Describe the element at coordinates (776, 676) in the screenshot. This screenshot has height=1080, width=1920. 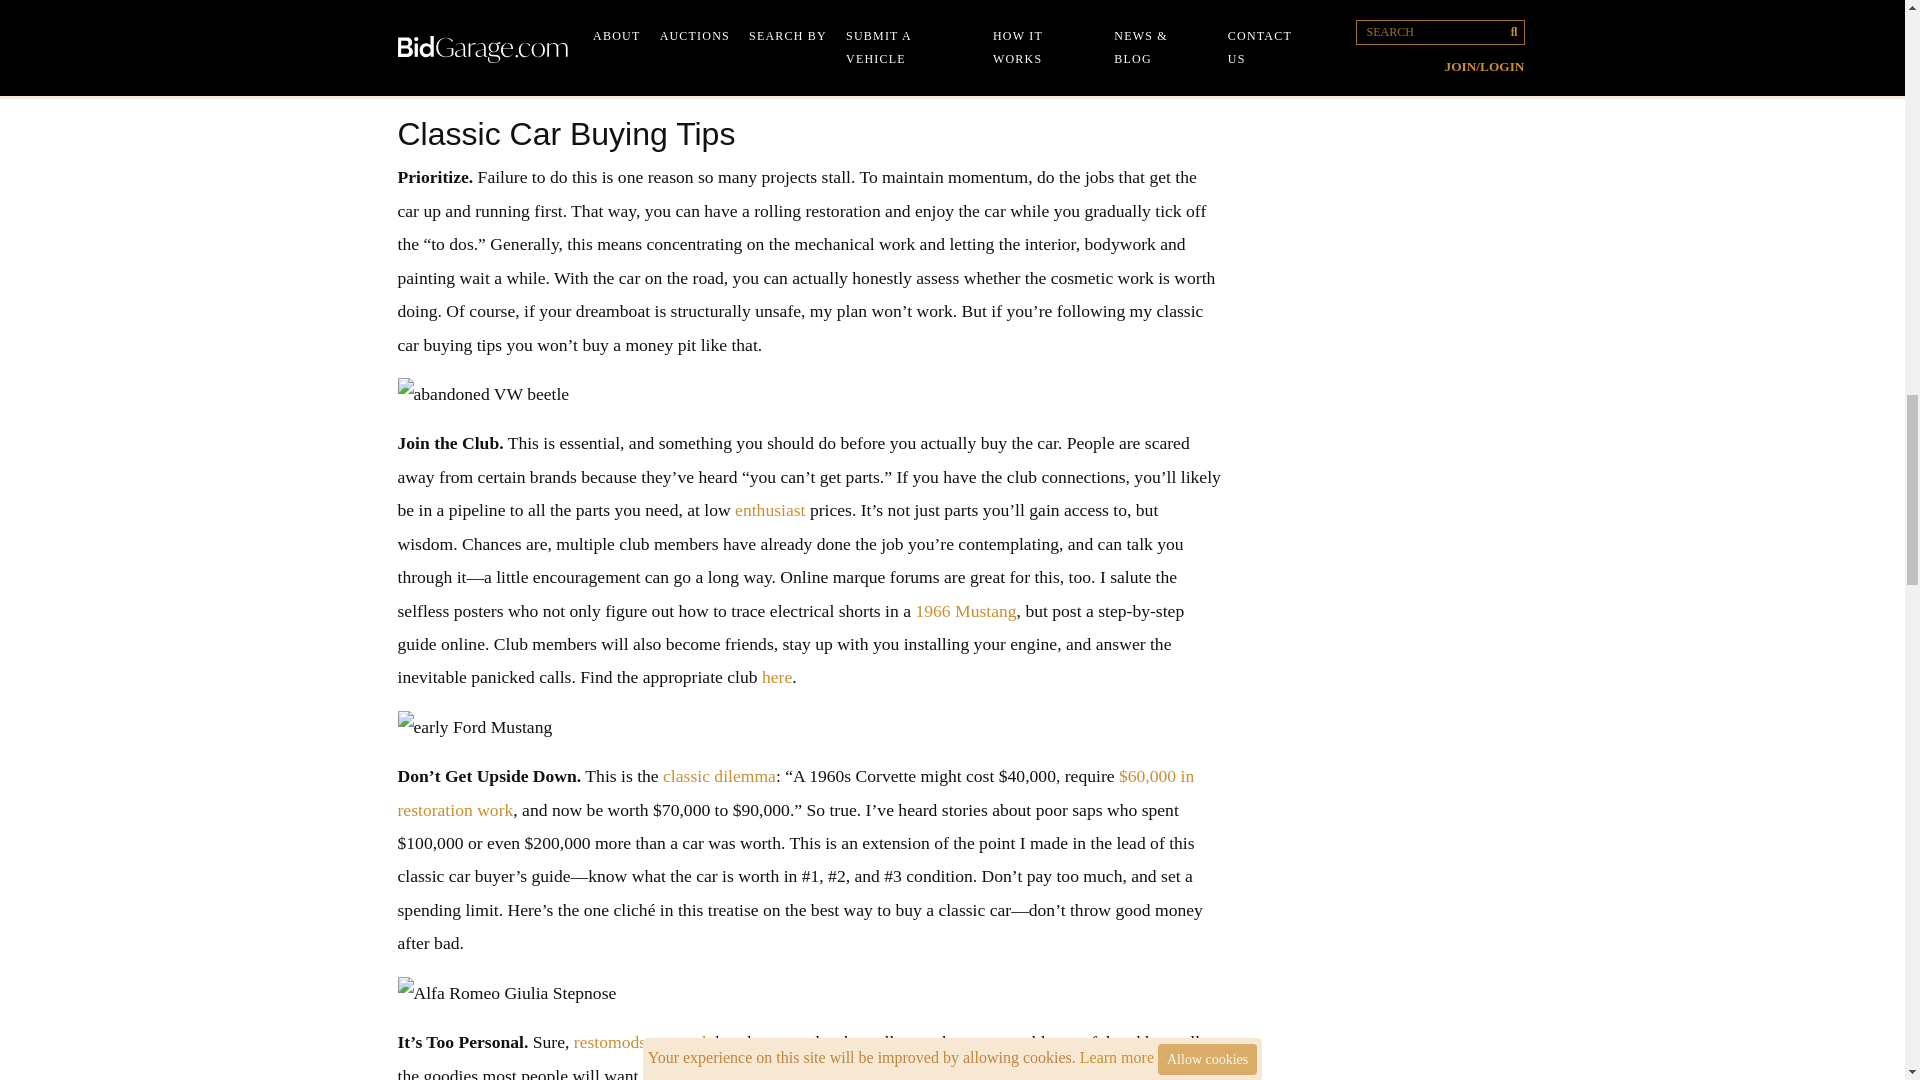
I see `here` at that location.